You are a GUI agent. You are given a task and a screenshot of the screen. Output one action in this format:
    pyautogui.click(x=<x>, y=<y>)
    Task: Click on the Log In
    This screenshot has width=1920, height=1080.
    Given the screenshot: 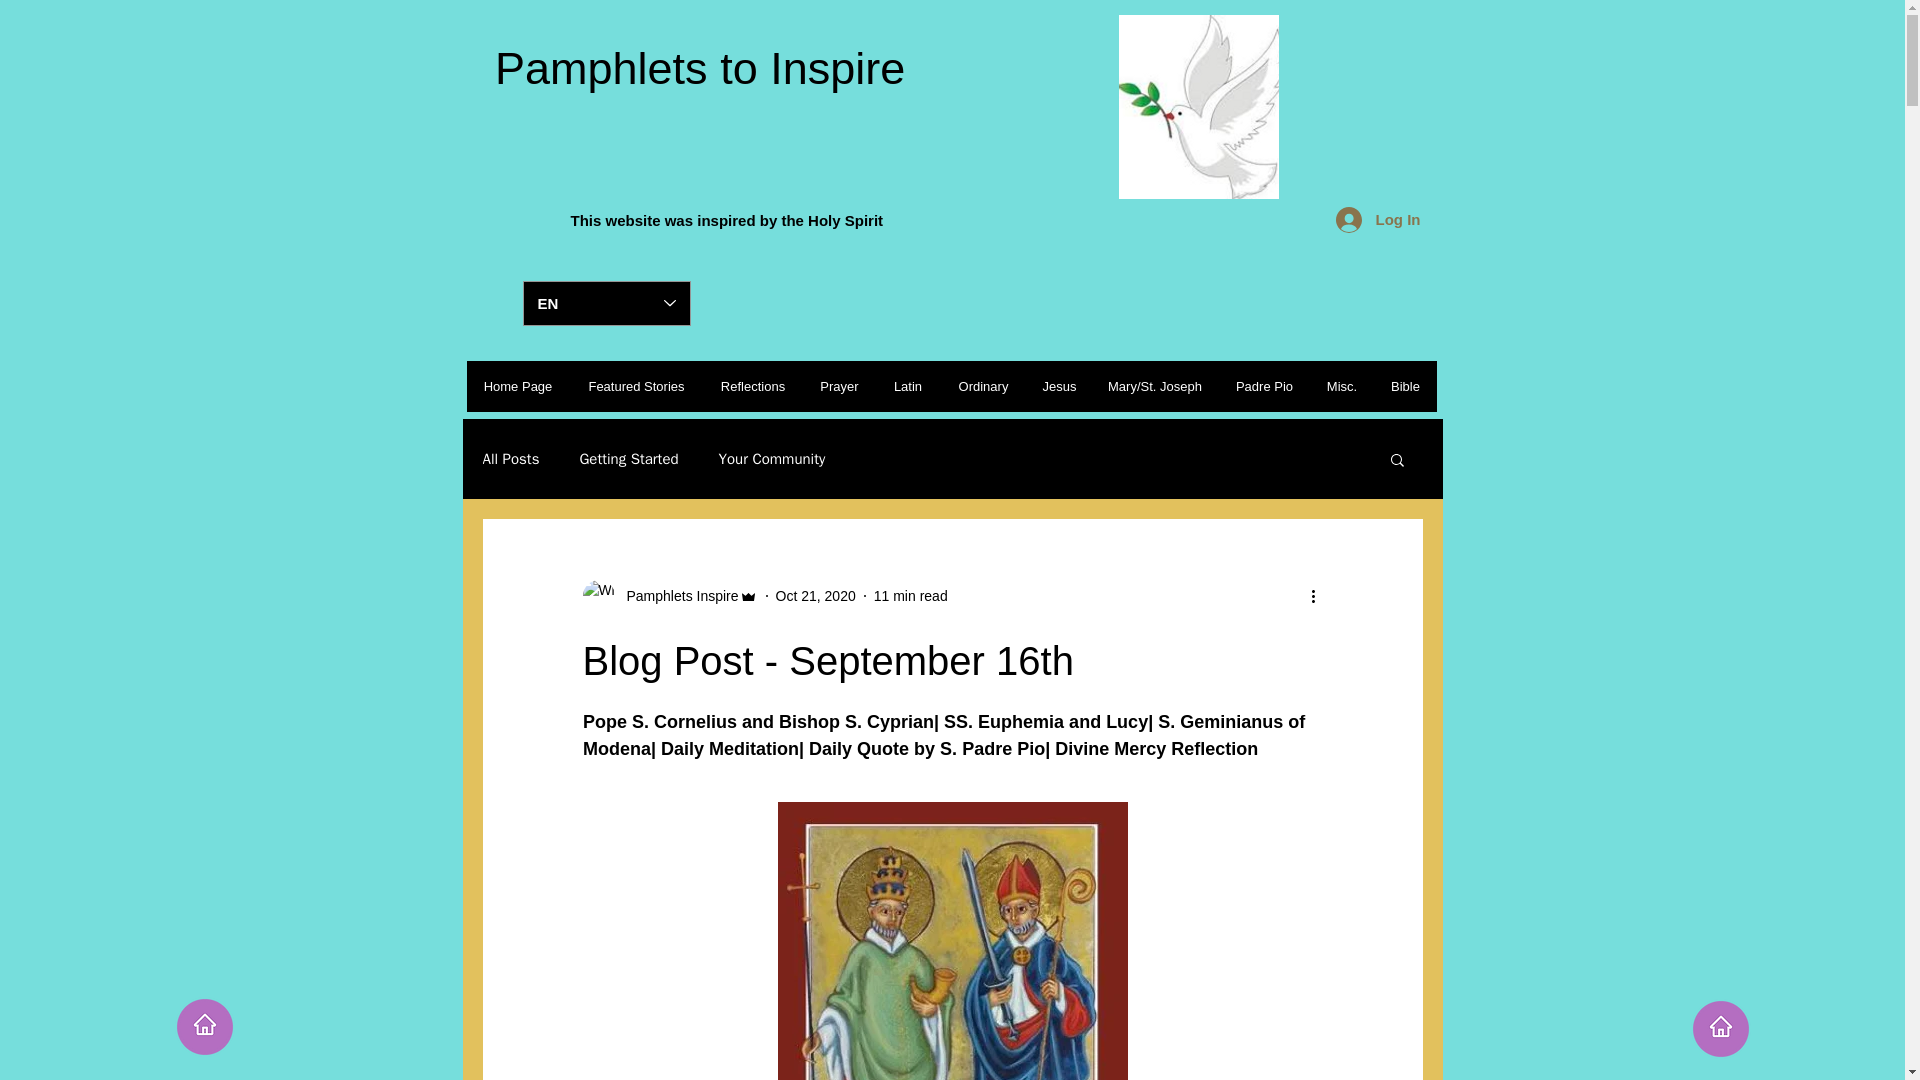 What is the action you would take?
    pyautogui.click(x=1378, y=218)
    